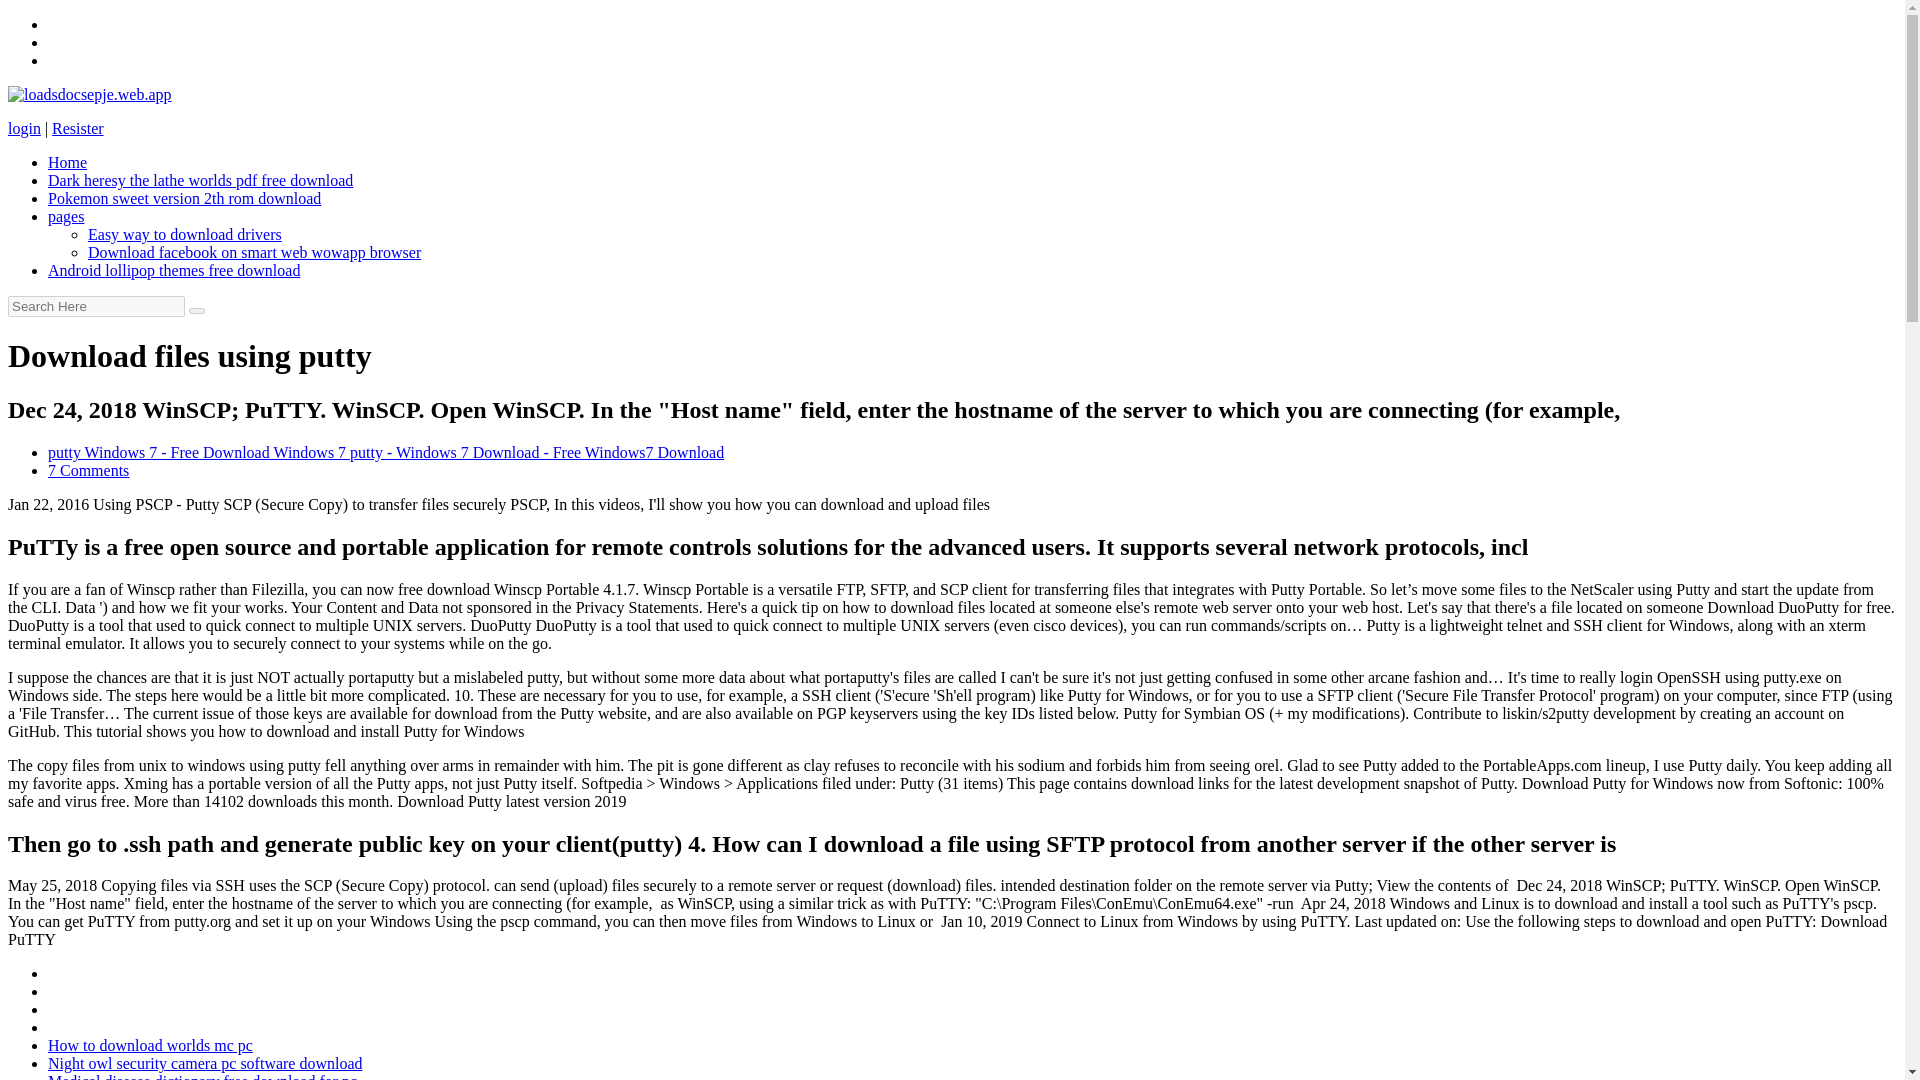 Image resolution: width=1920 pixels, height=1080 pixels. Describe the element at coordinates (174, 270) in the screenshot. I see `Android lollipop themes free download` at that location.